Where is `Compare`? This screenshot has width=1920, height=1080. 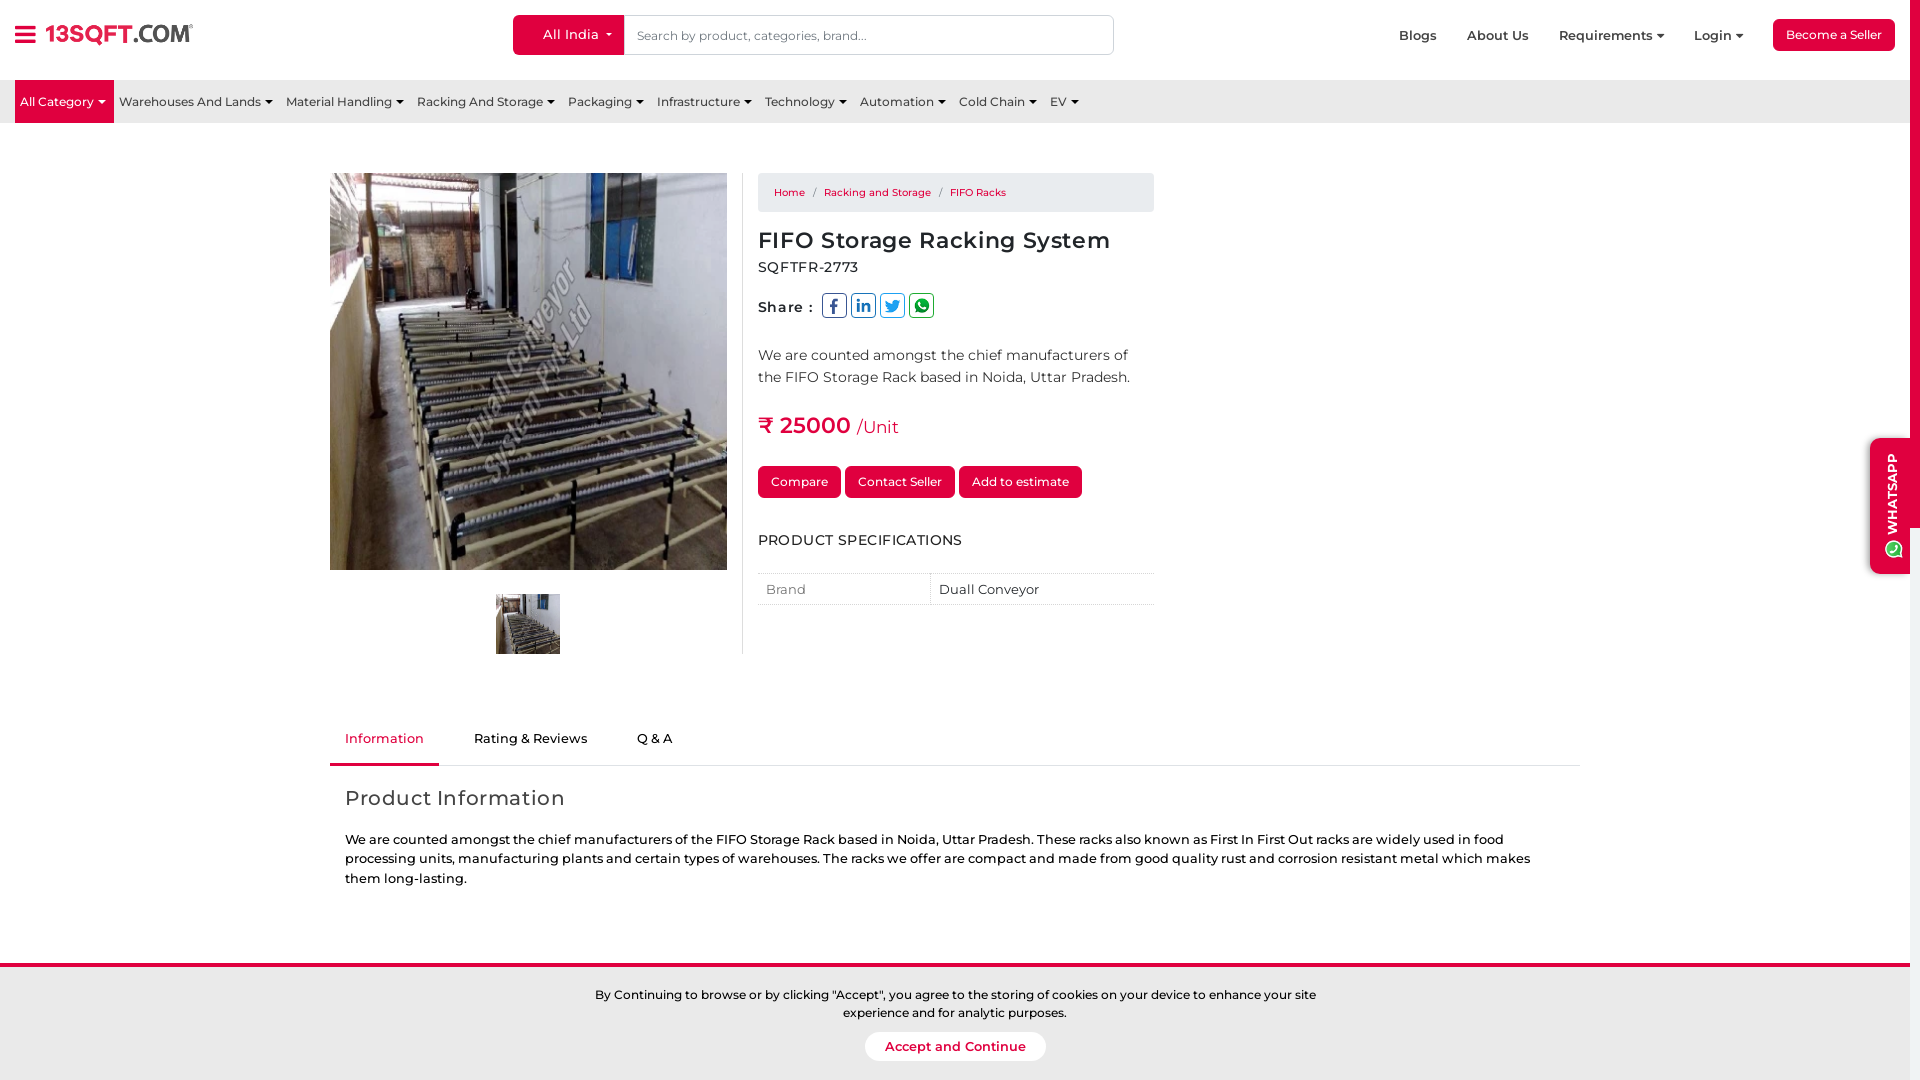 Compare is located at coordinates (800, 482).